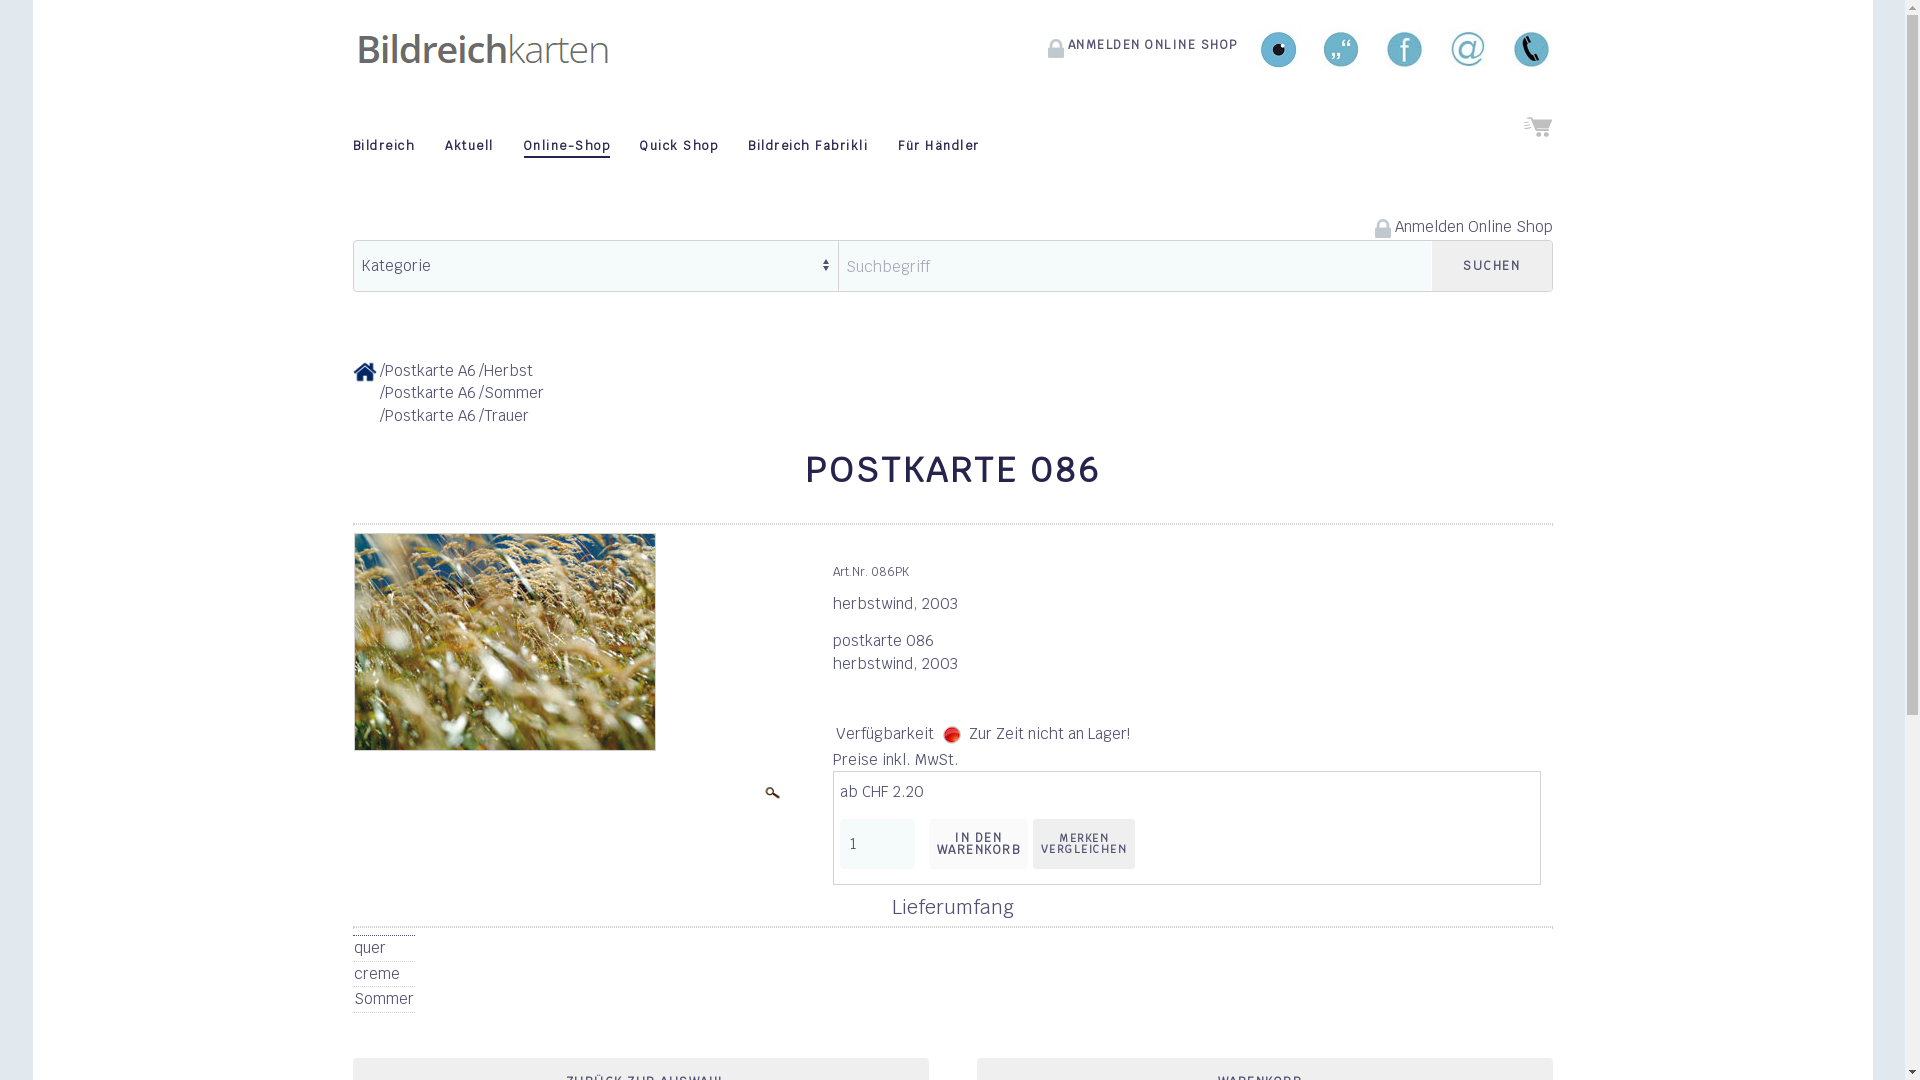 The height and width of the screenshot is (1080, 1920). What do you see at coordinates (1084, 844) in the screenshot?
I see `MERKEN
VERGLEICHEN` at bounding box center [1084, 844].